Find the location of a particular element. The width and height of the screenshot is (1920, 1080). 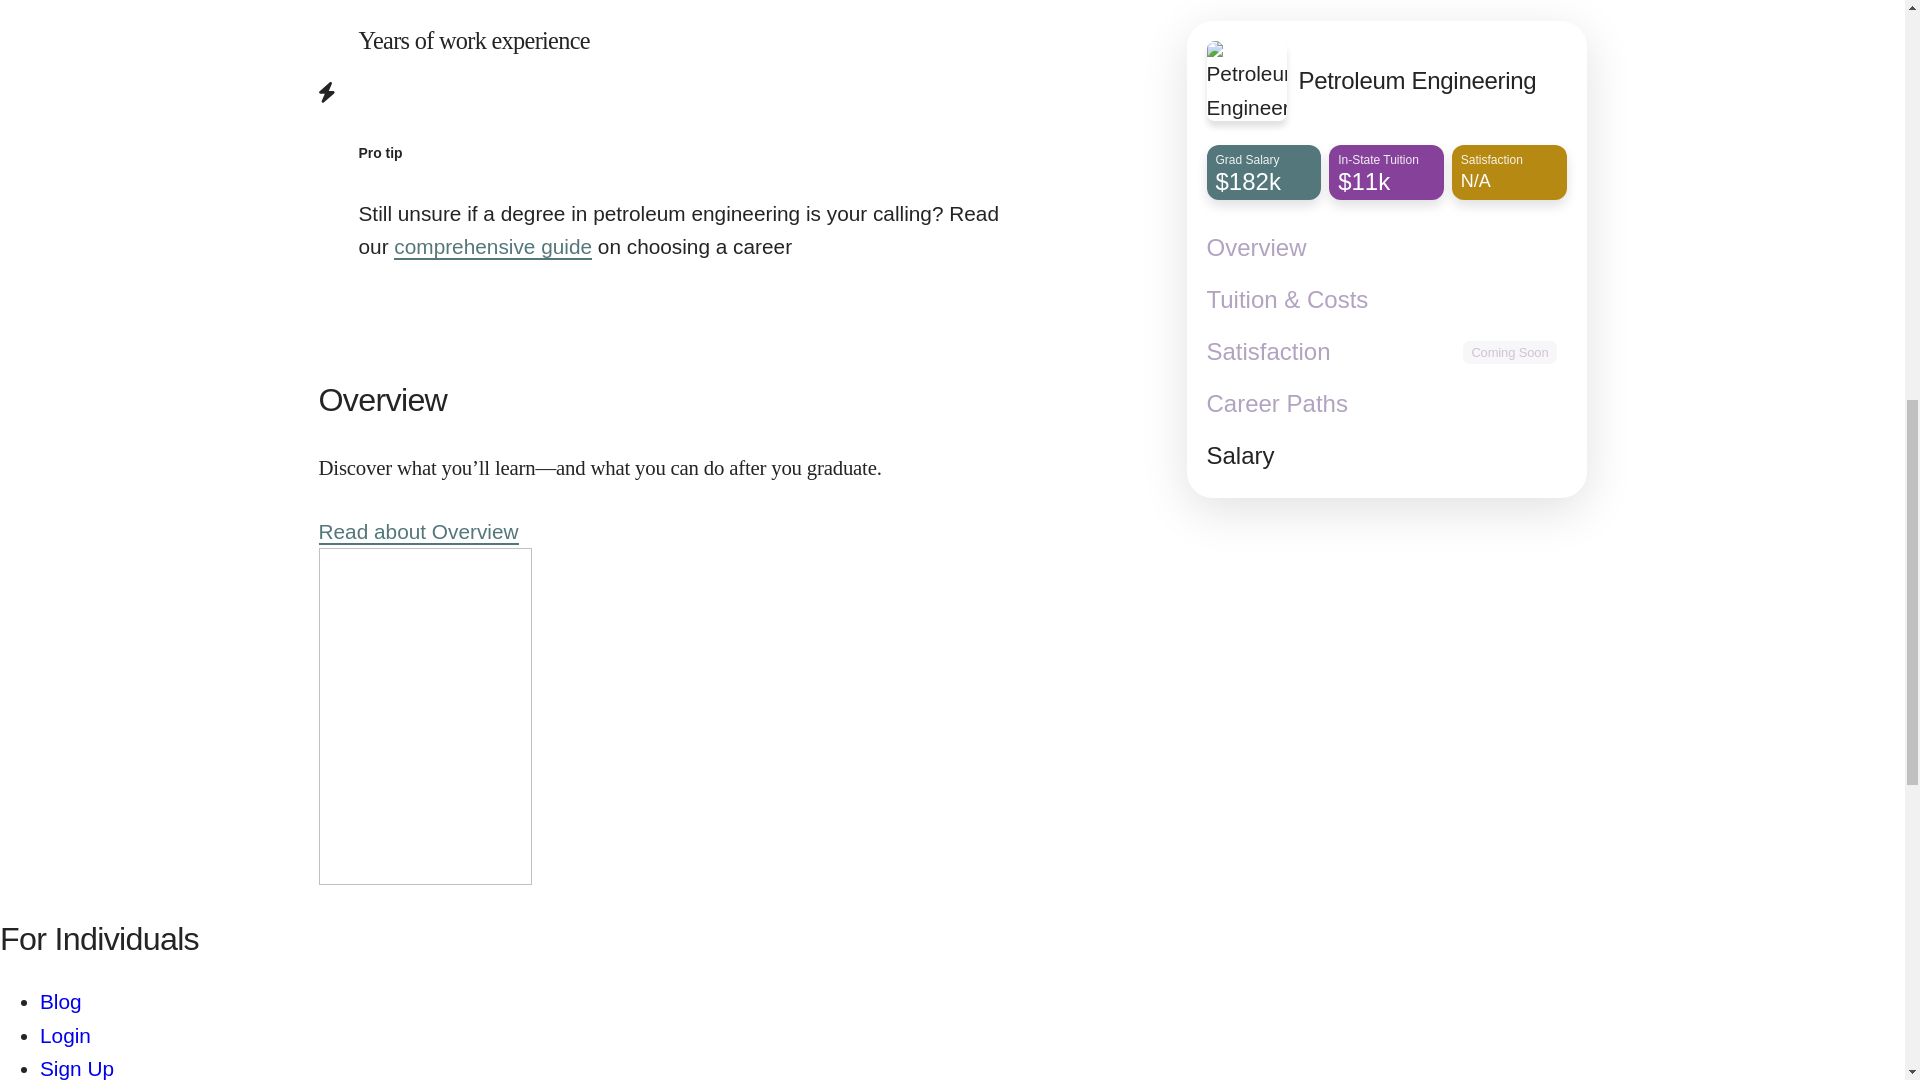

Read about Overview is located at coordinates (418, 532).